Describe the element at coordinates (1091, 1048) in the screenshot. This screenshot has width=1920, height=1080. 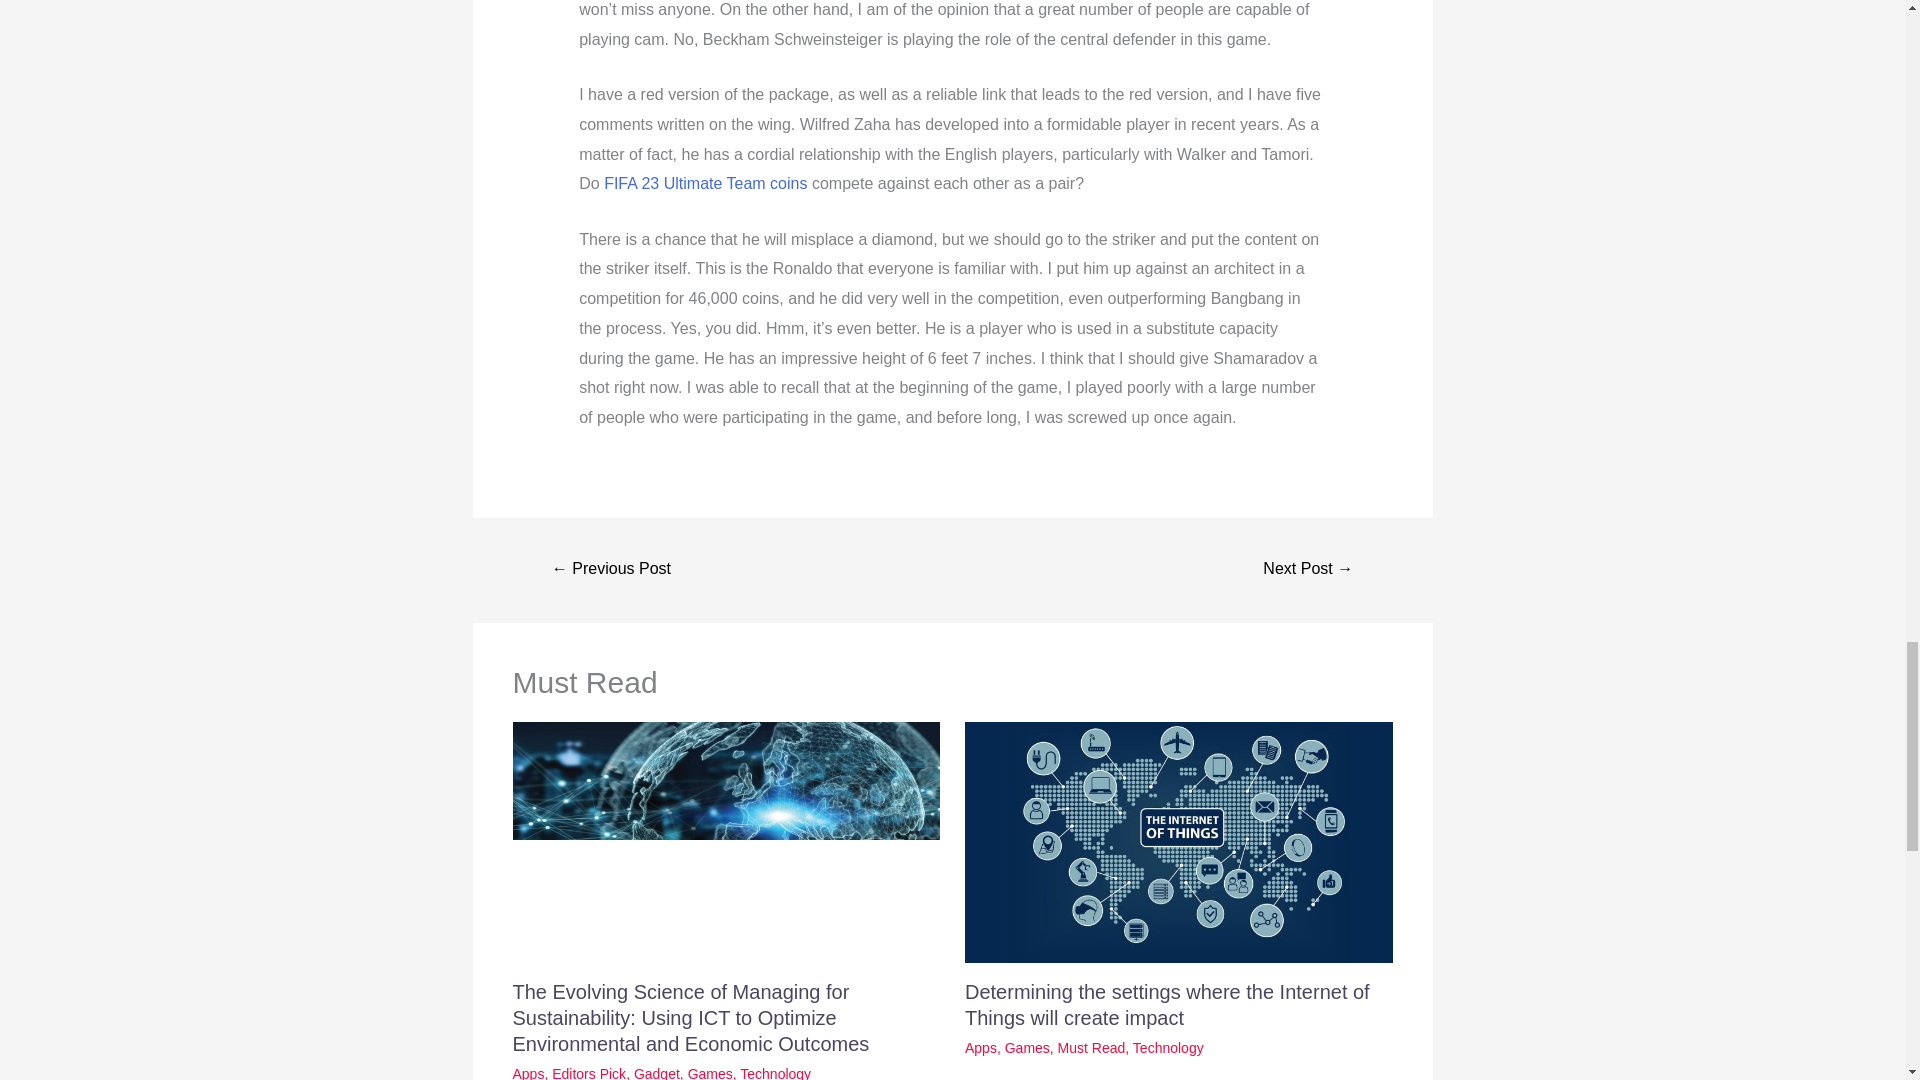
I see `Must Read` at that location.